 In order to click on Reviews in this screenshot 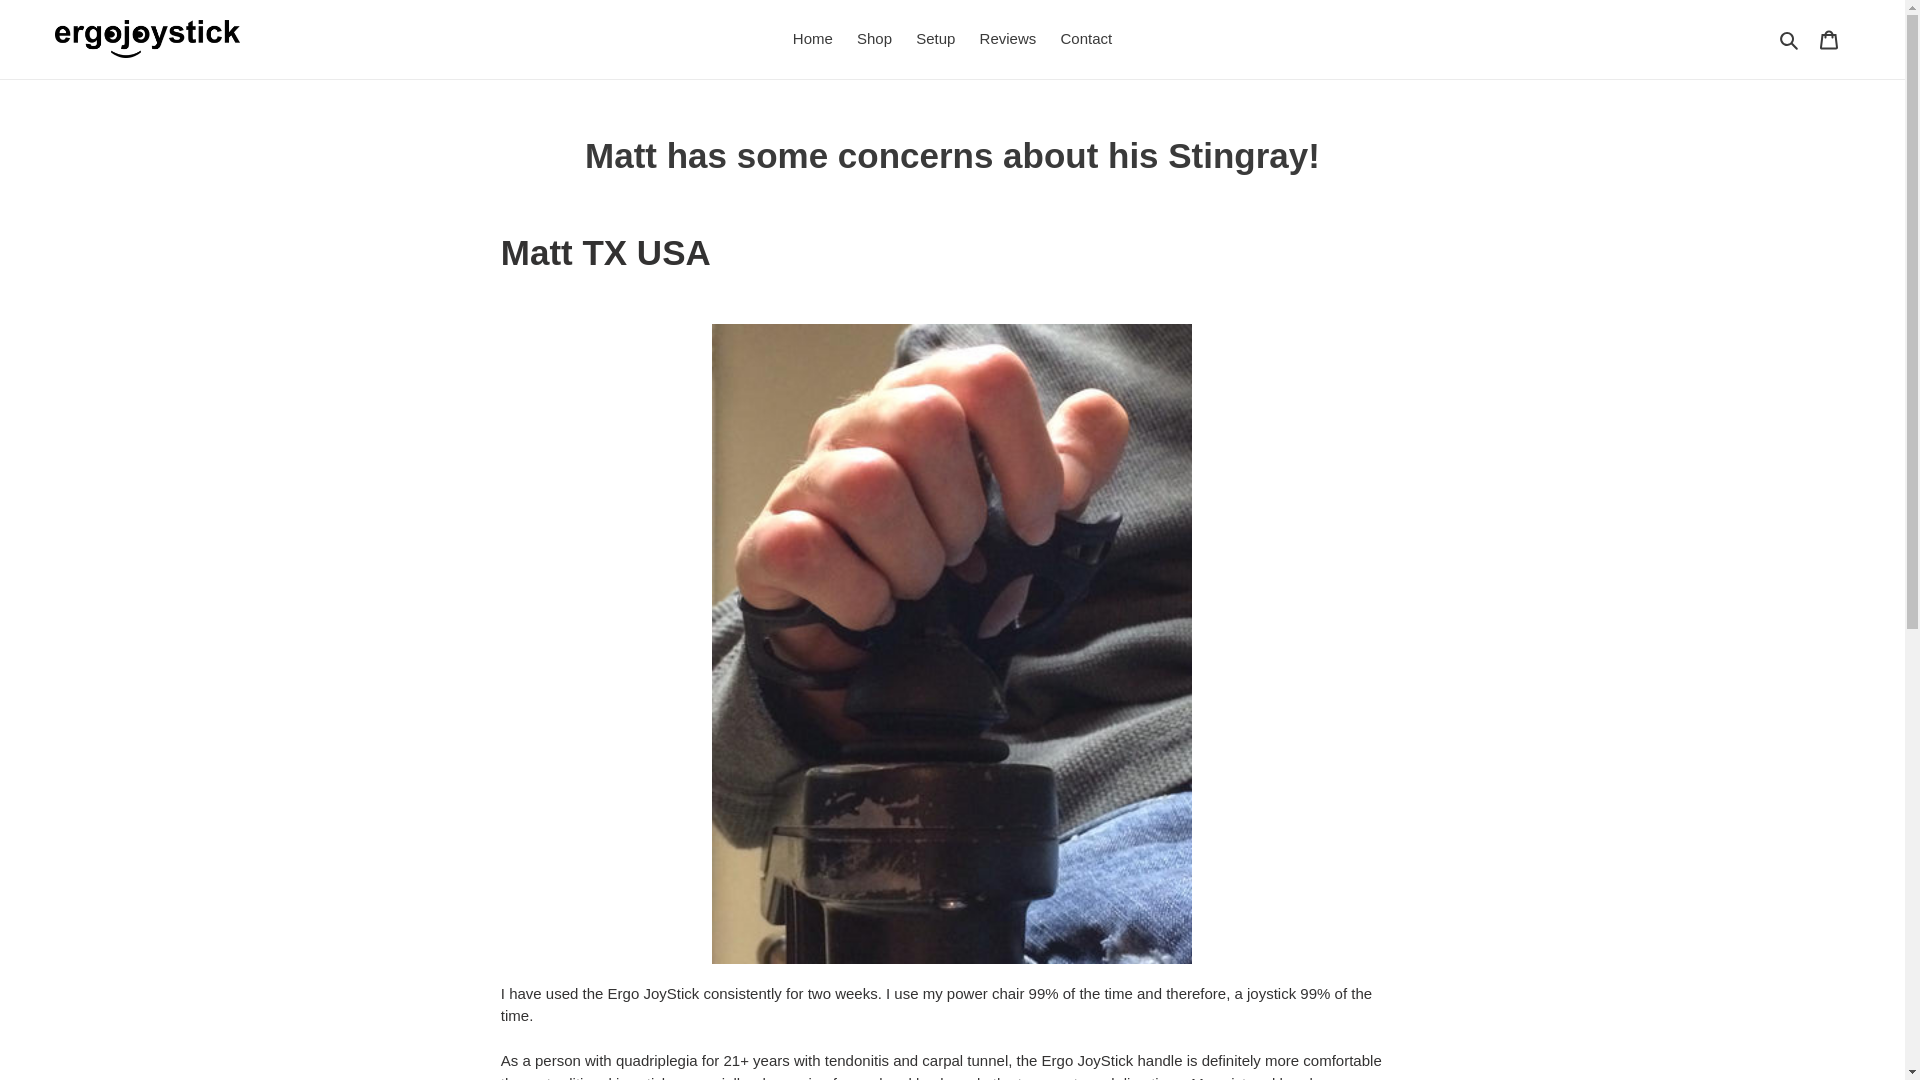, I will do `click(1008, 39)`.